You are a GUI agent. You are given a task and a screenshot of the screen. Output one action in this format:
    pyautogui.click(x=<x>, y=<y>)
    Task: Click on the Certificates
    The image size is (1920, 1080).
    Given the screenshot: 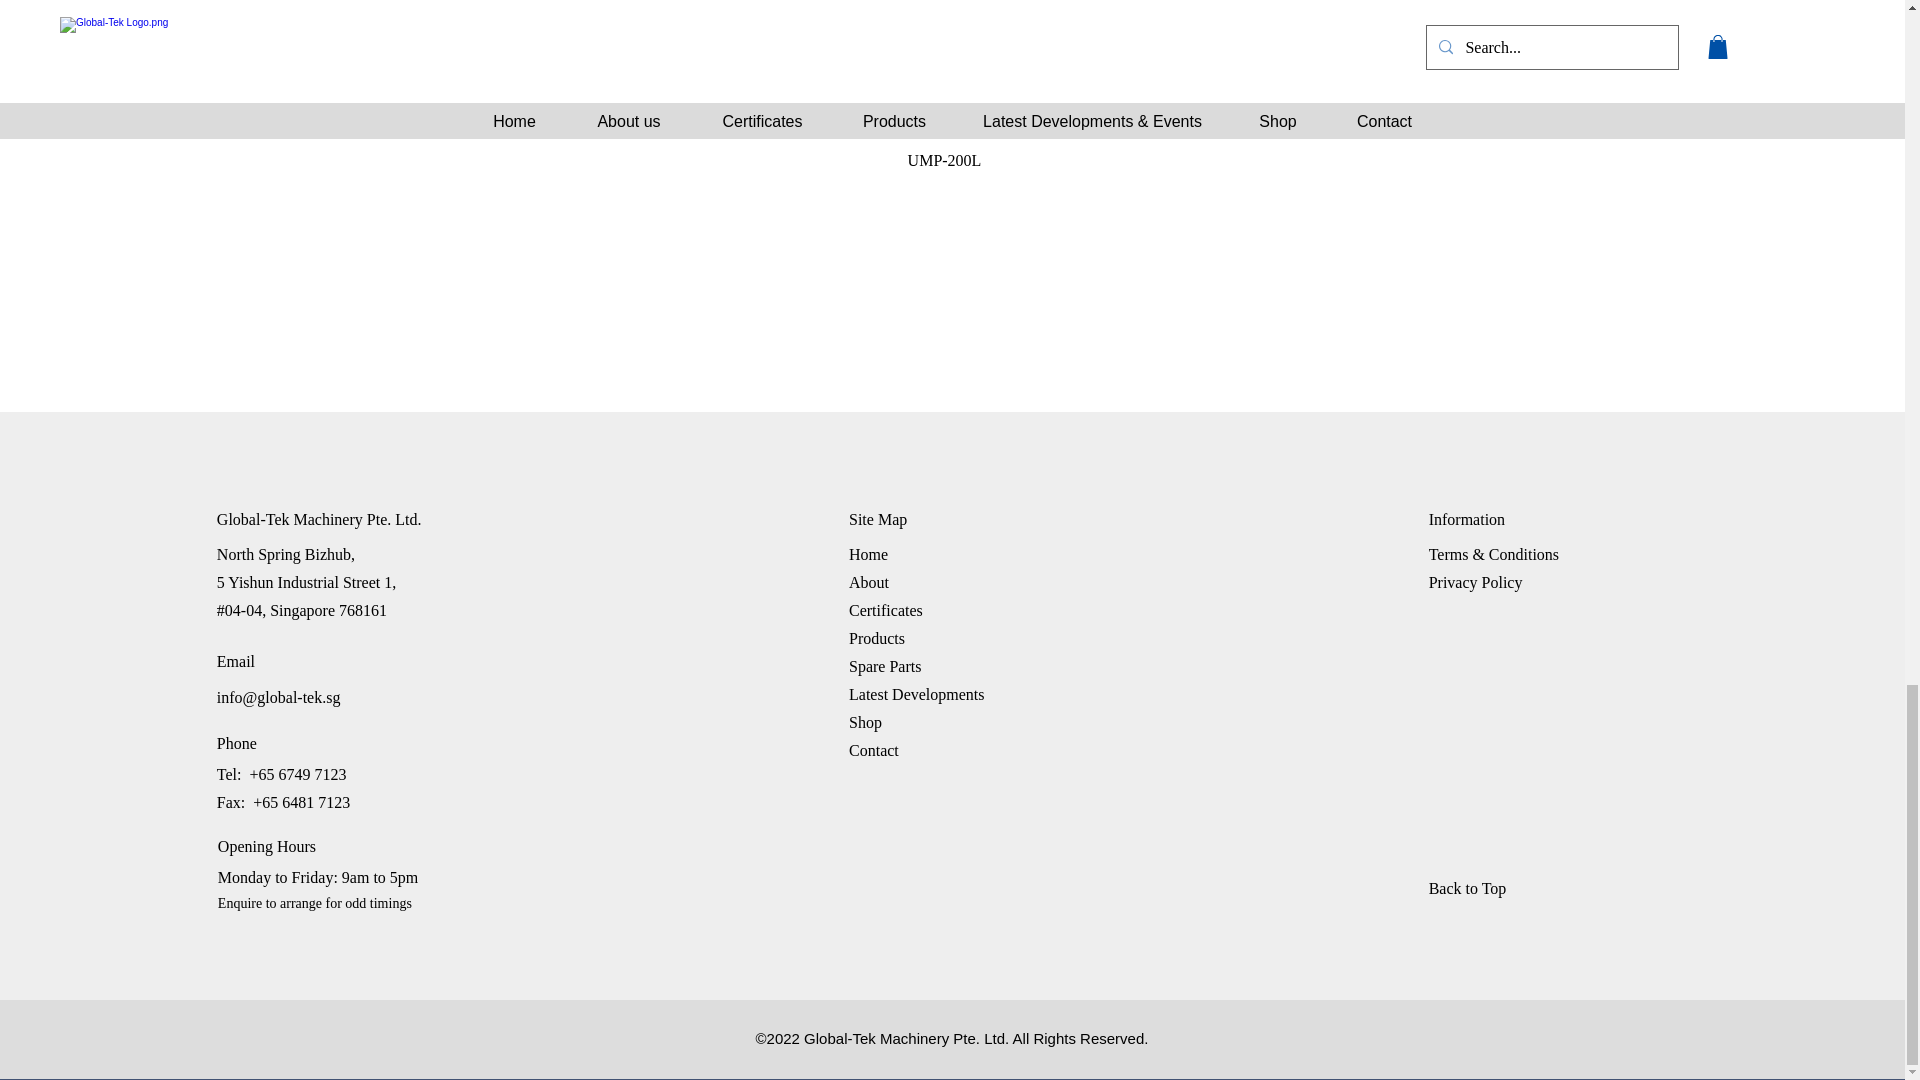 What is the action you would take?
    pyautogui.click(x=886, y=610)
    